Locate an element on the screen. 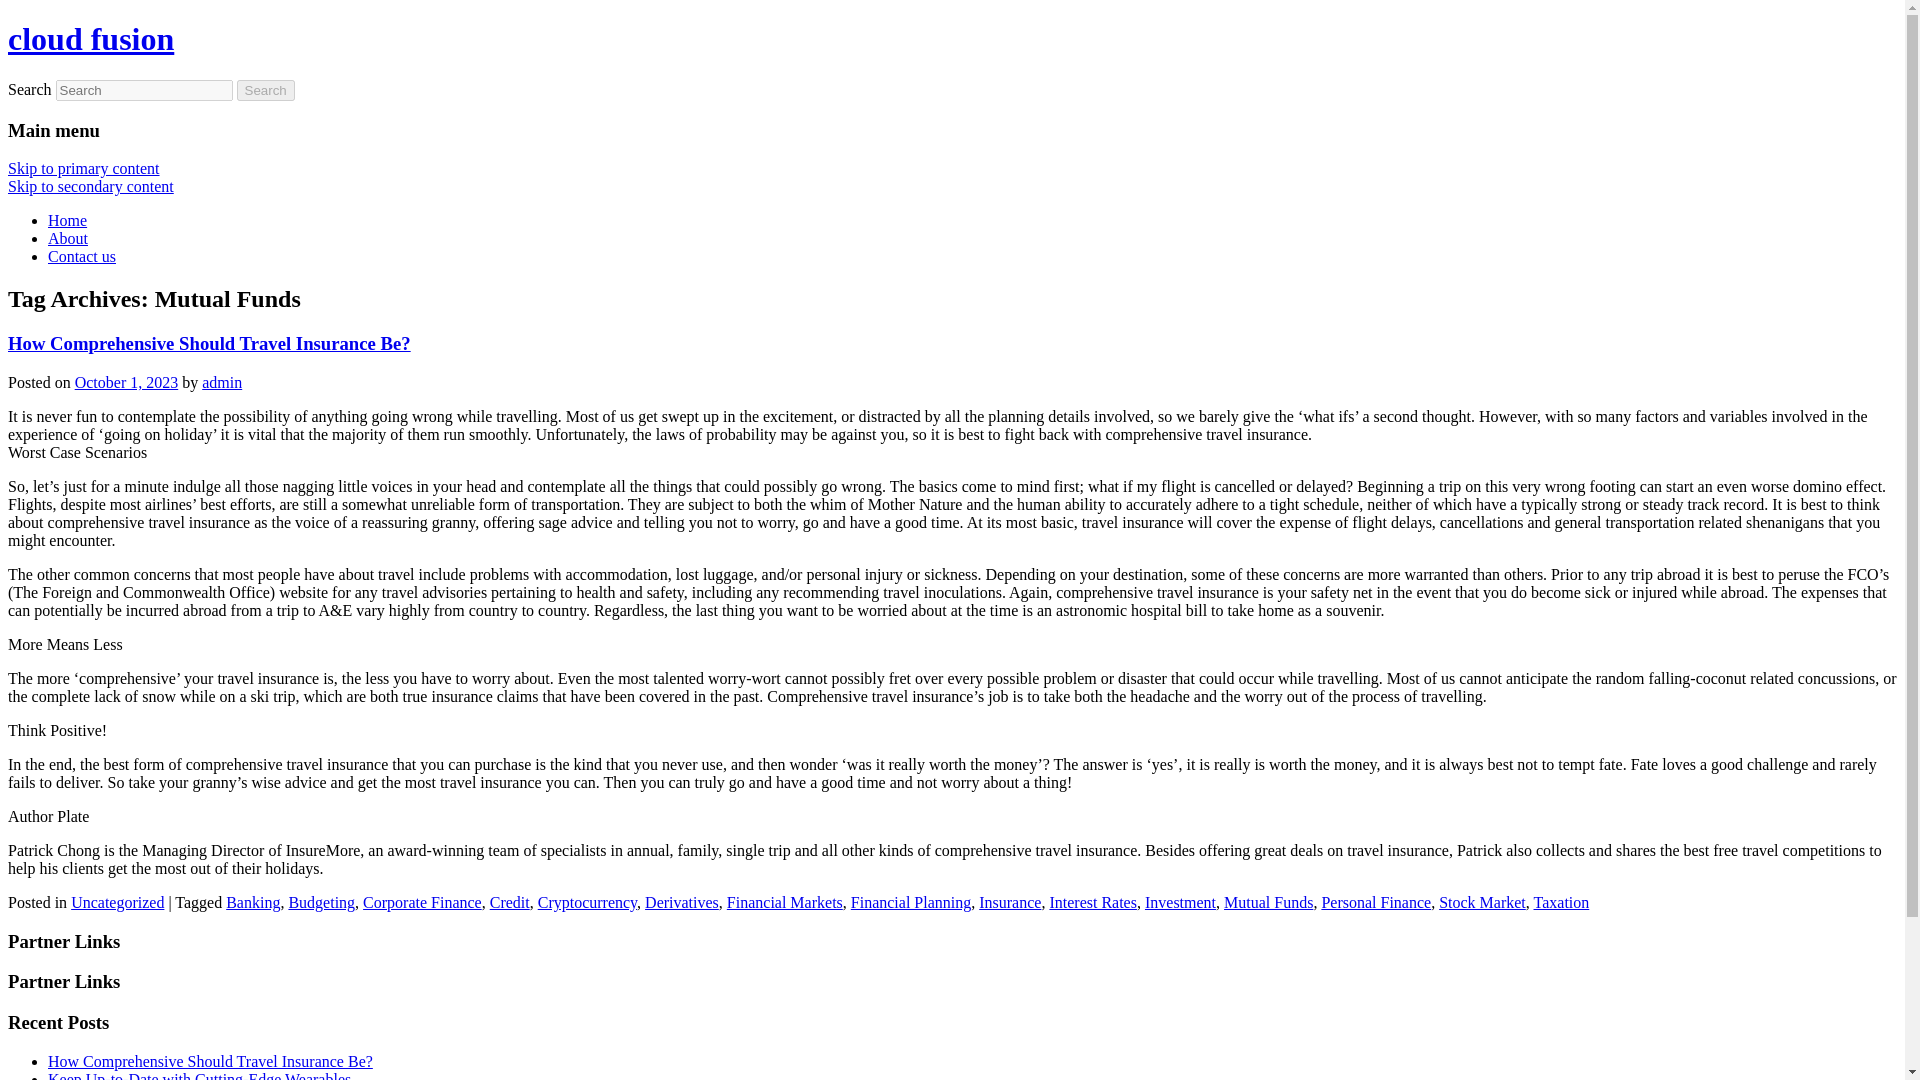  Financial Markets is located at coordinates (784, 902).